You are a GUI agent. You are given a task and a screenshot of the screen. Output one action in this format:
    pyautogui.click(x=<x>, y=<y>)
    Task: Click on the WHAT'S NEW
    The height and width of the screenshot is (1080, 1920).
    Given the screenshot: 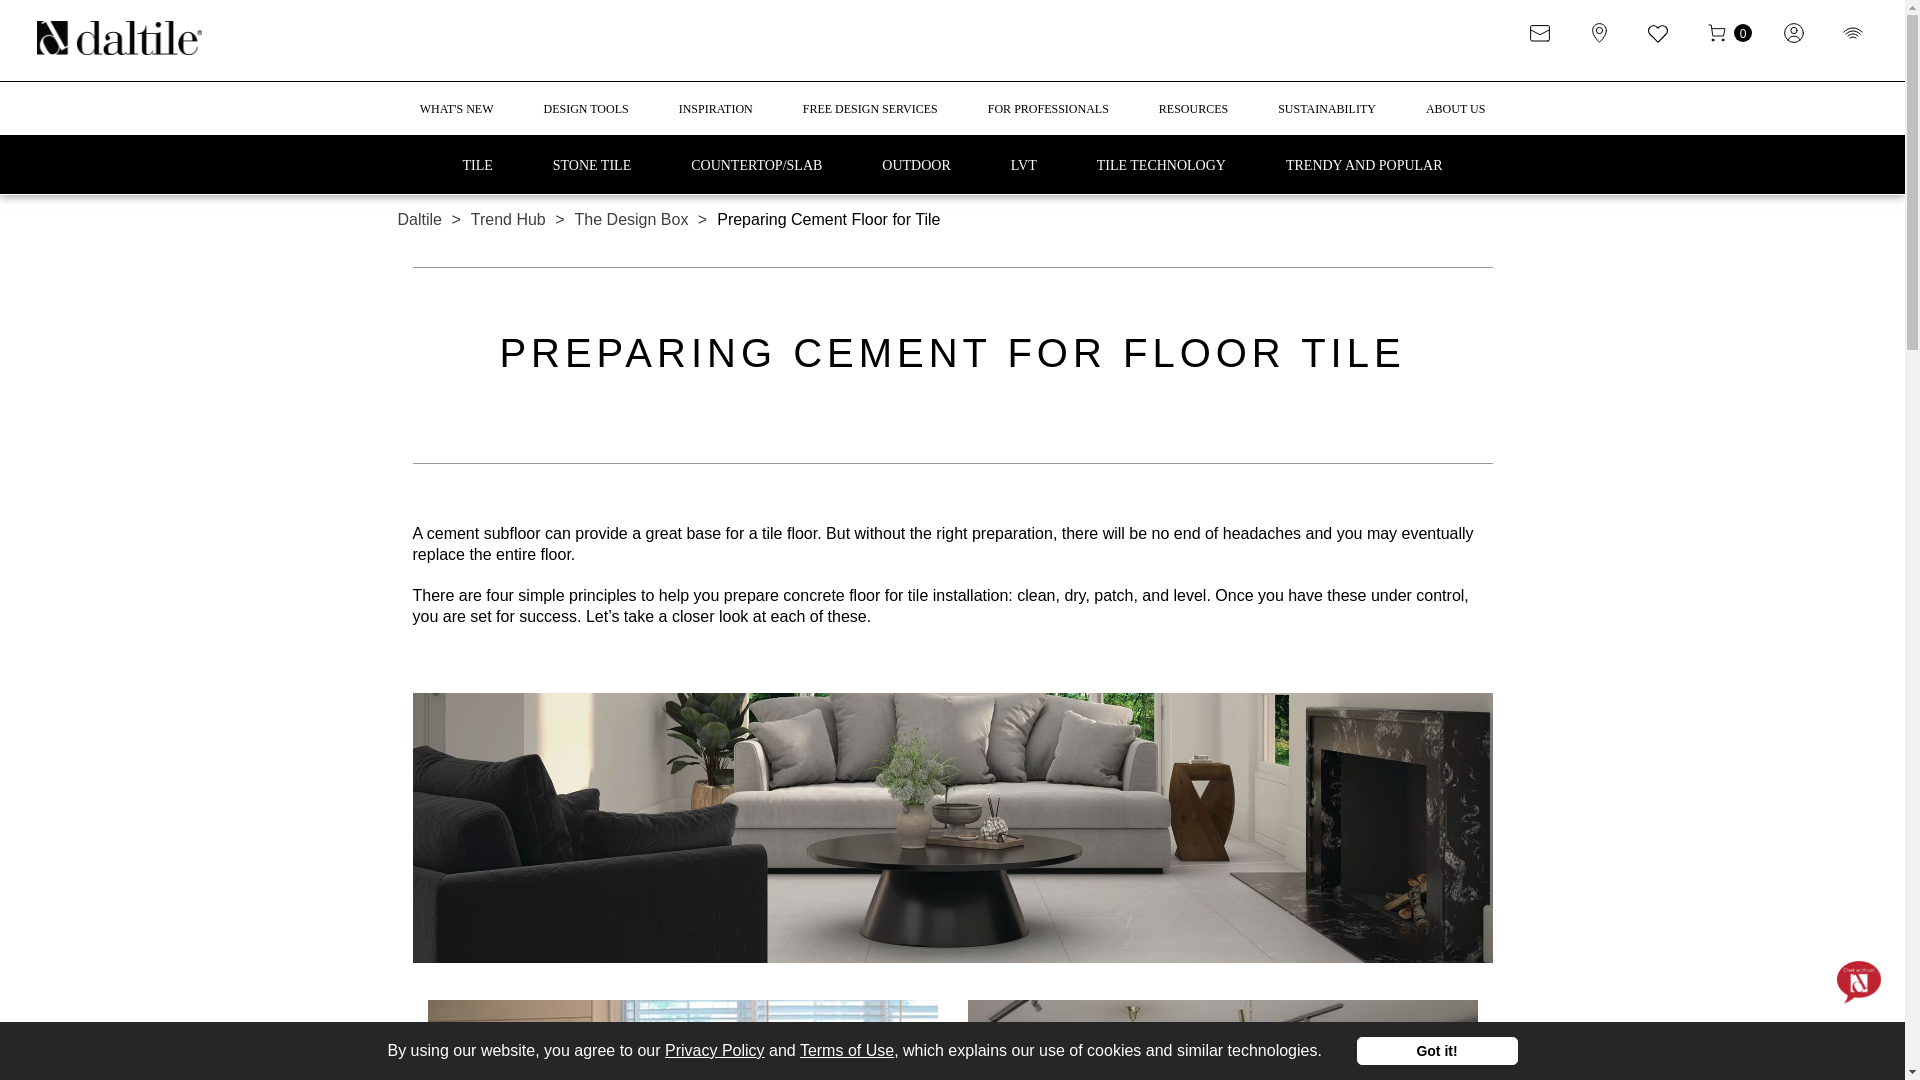 What is the action you would take?
    pyautogui.click(x=456, y=118)
    